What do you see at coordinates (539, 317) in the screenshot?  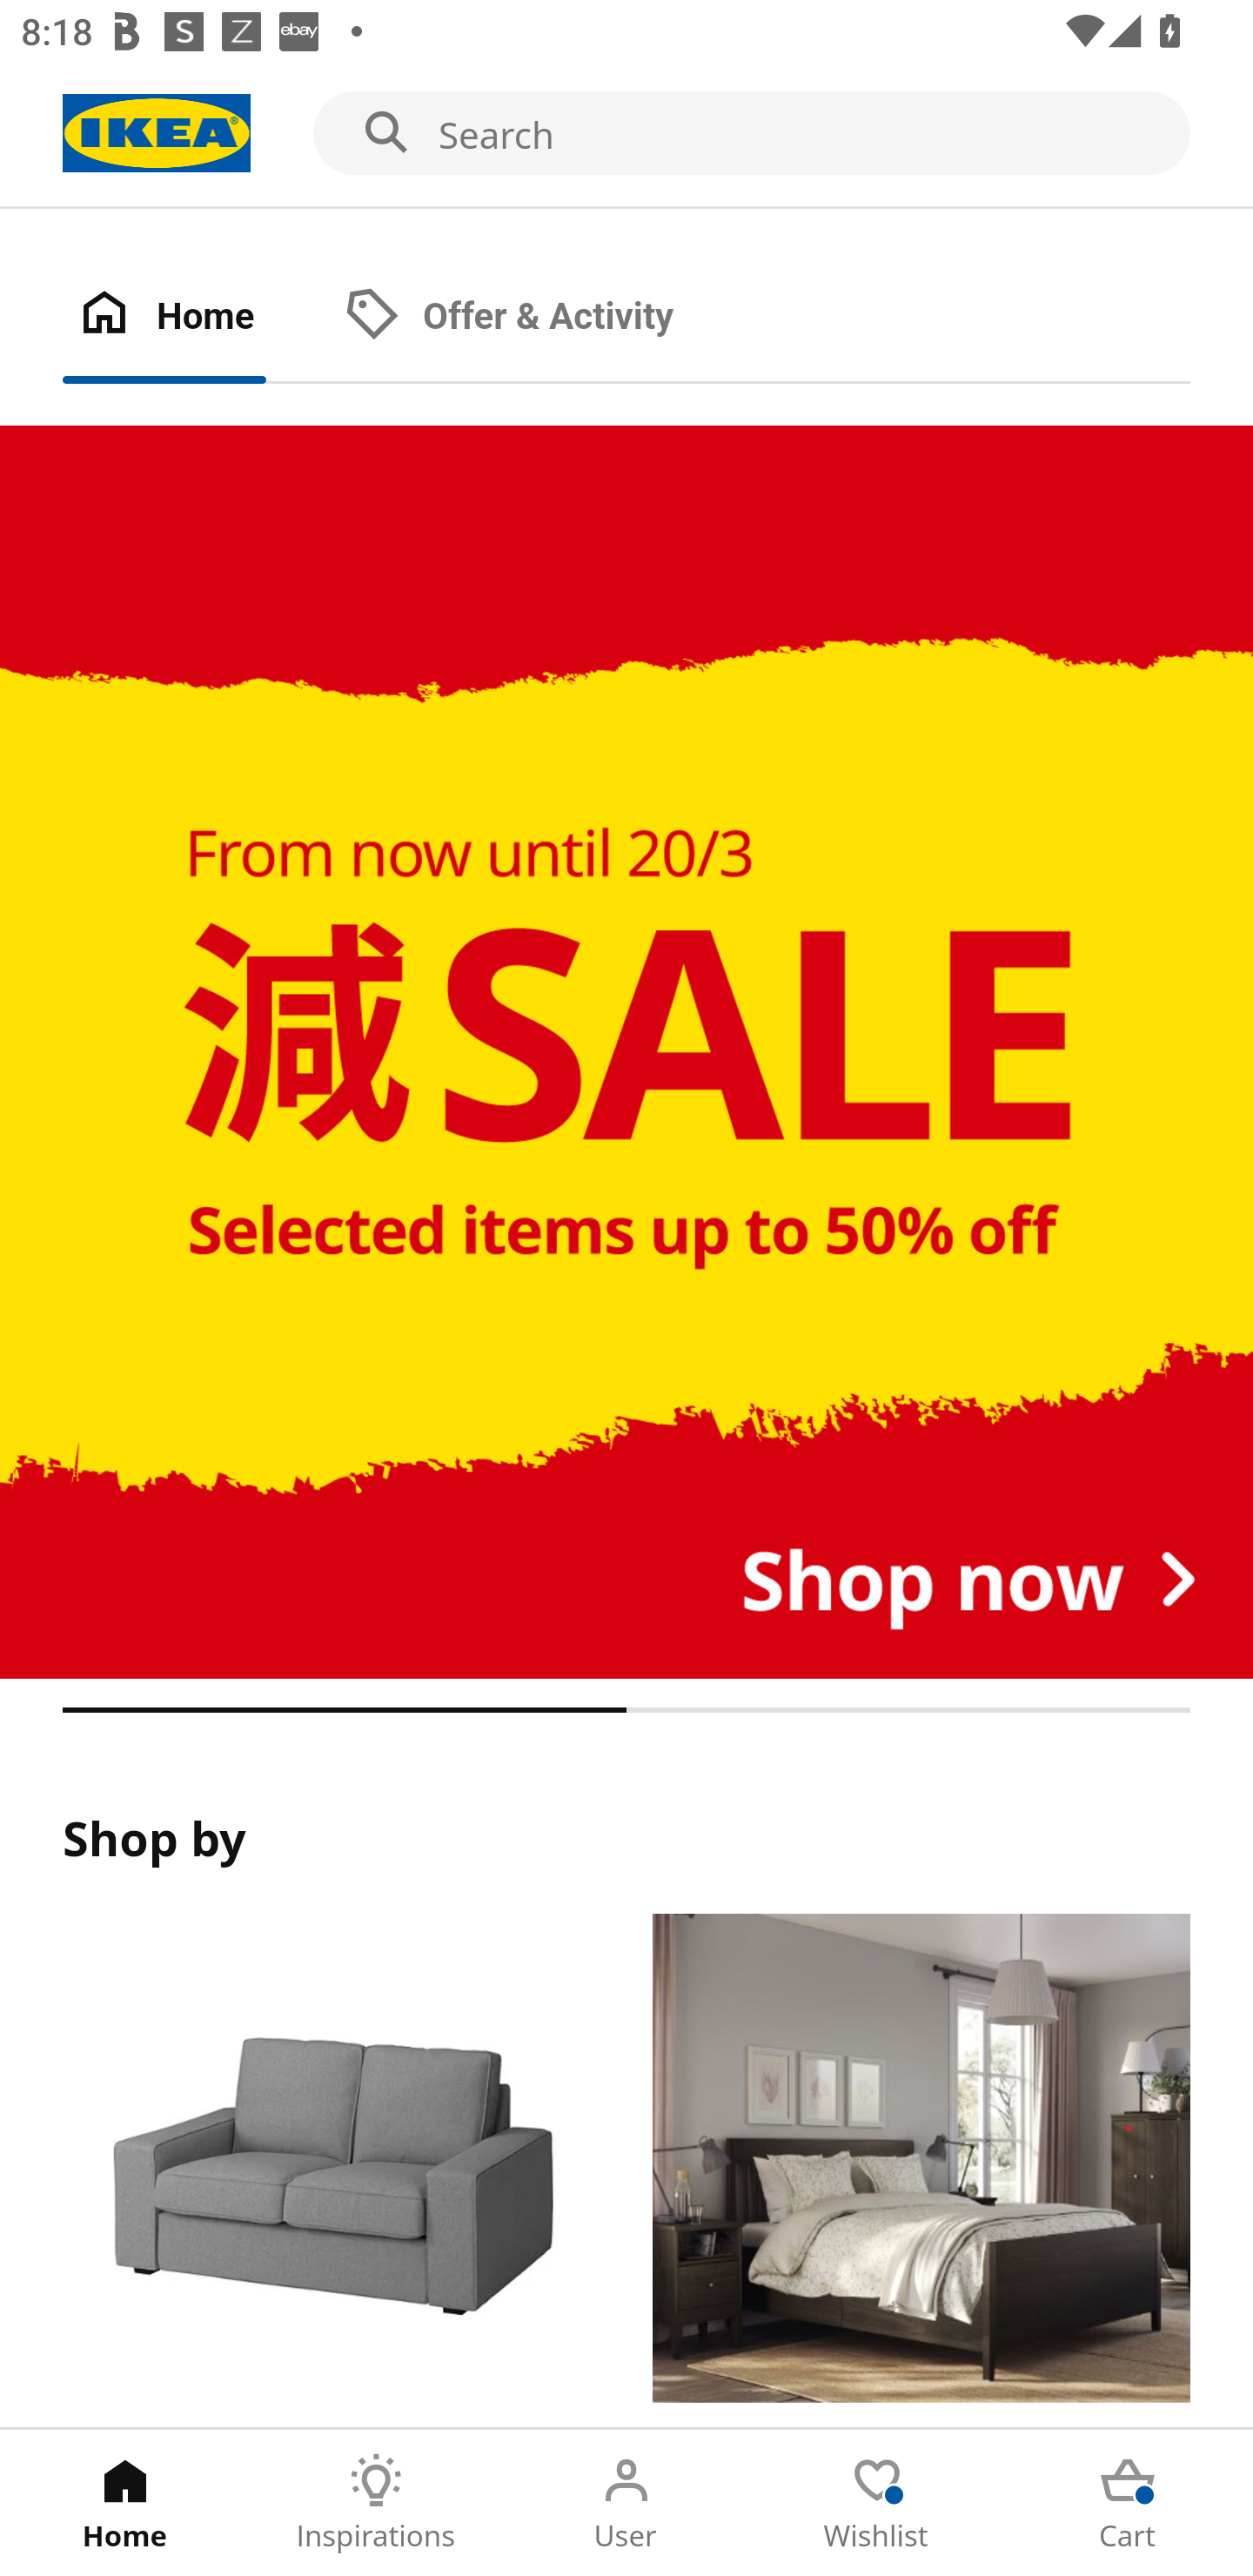 I see `Offer & Activity
Tab 2 of 2` at bounding box center [539, 317].